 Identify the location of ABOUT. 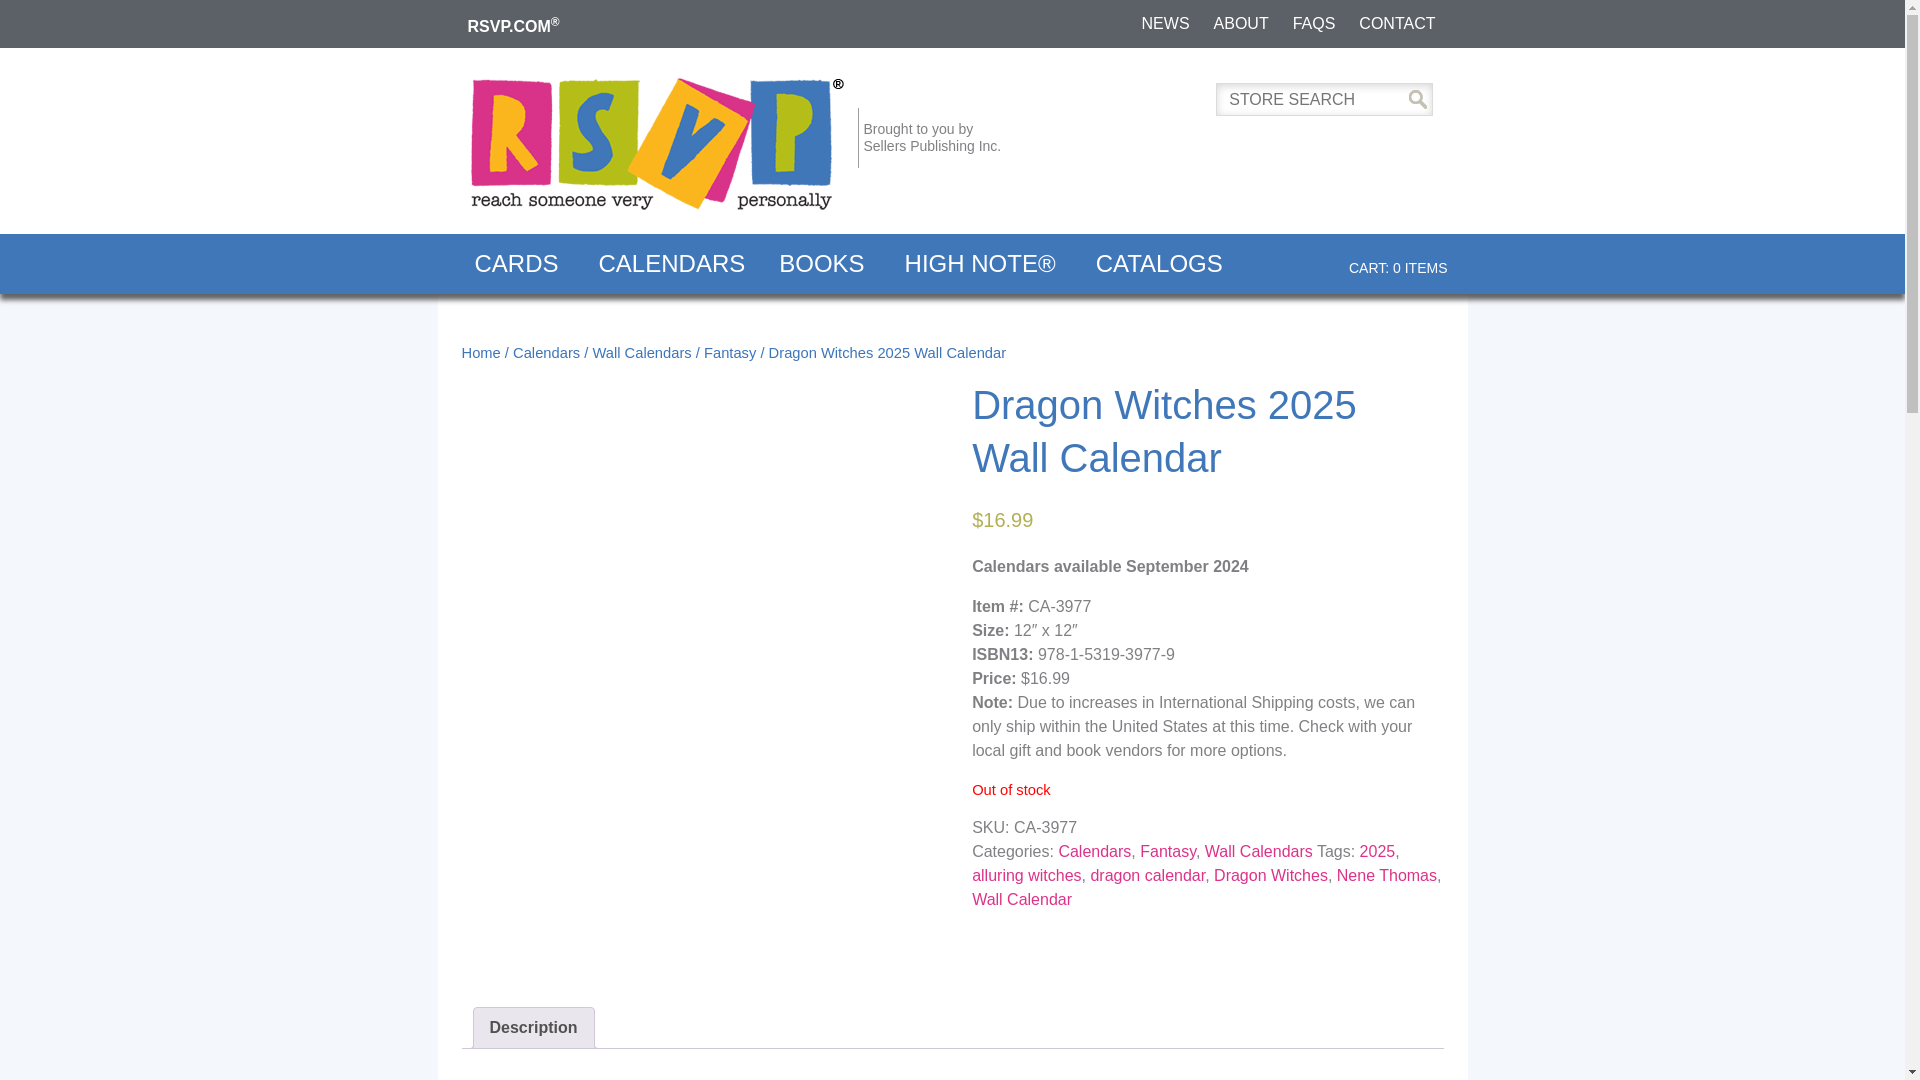
(1240, 24).